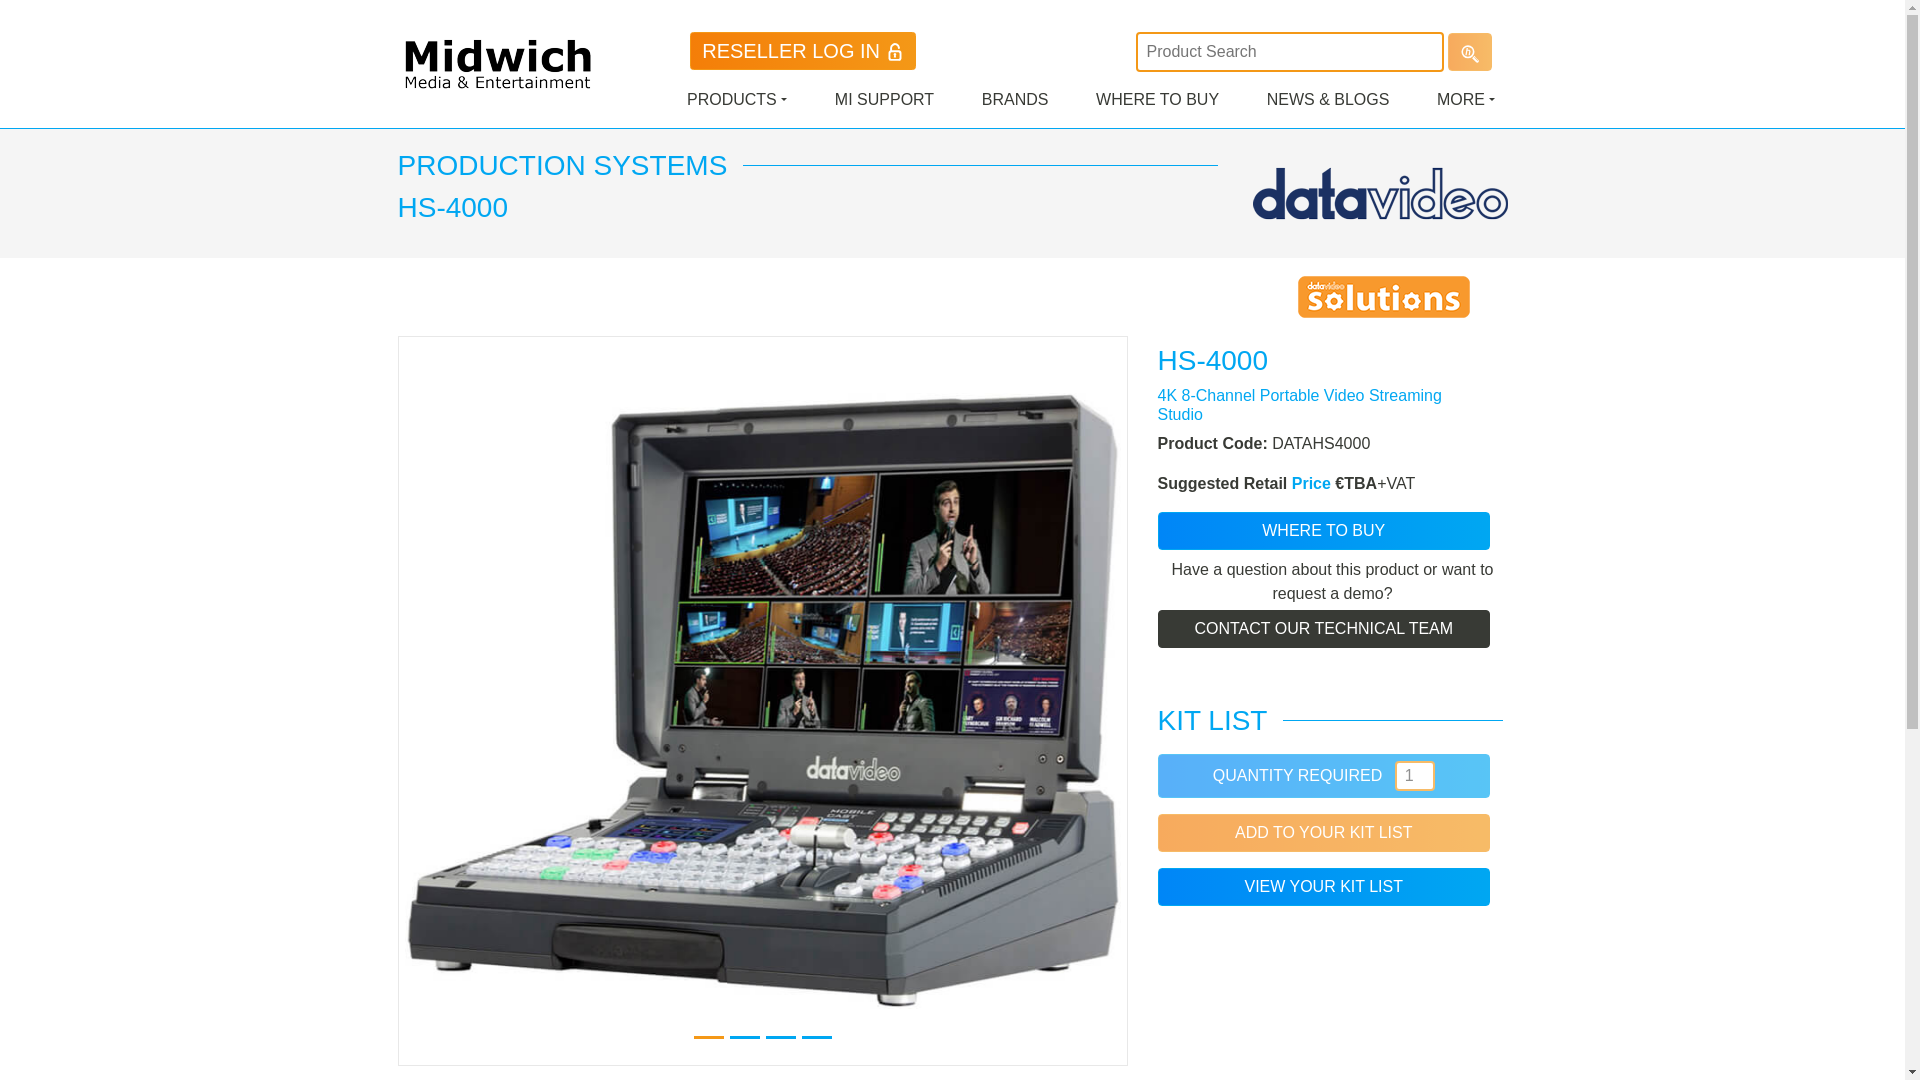 The image size is (1920, 1080). What do you see at coordinates (802, 51) in the screenshot?
I see `RESELLER LOG IN` at bounding box center [802, 51].